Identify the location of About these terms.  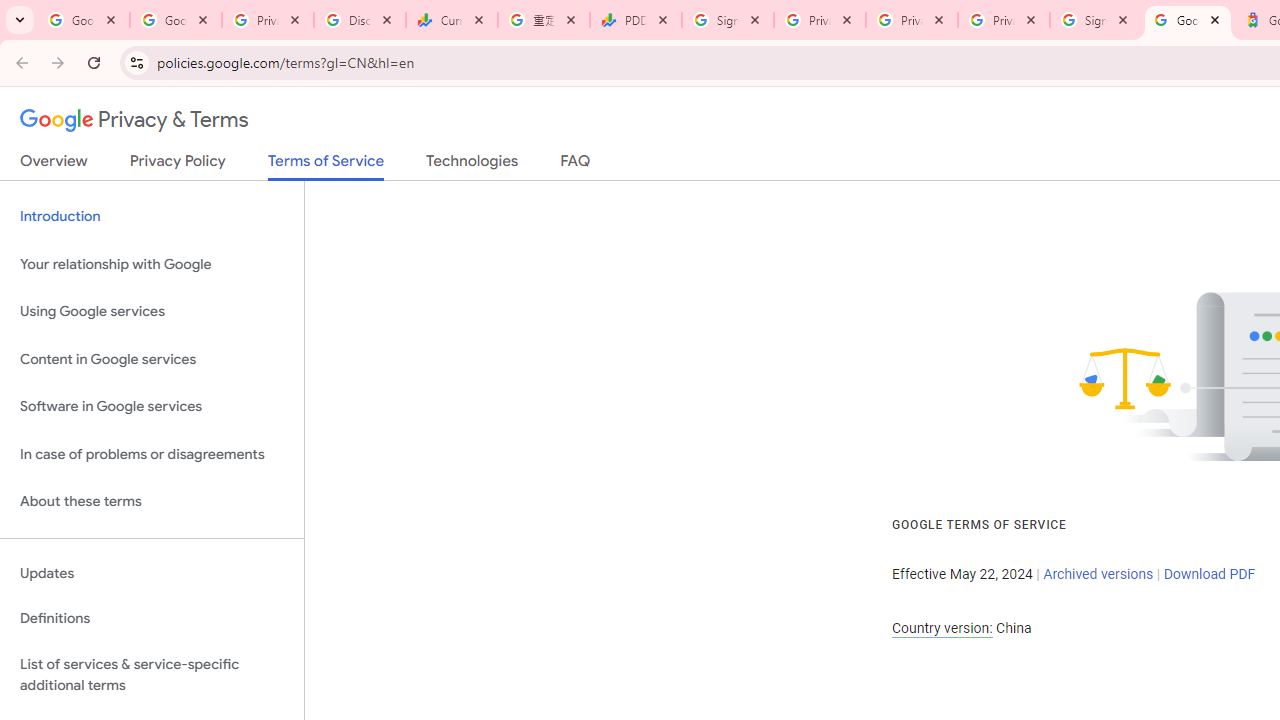
(152, 502).